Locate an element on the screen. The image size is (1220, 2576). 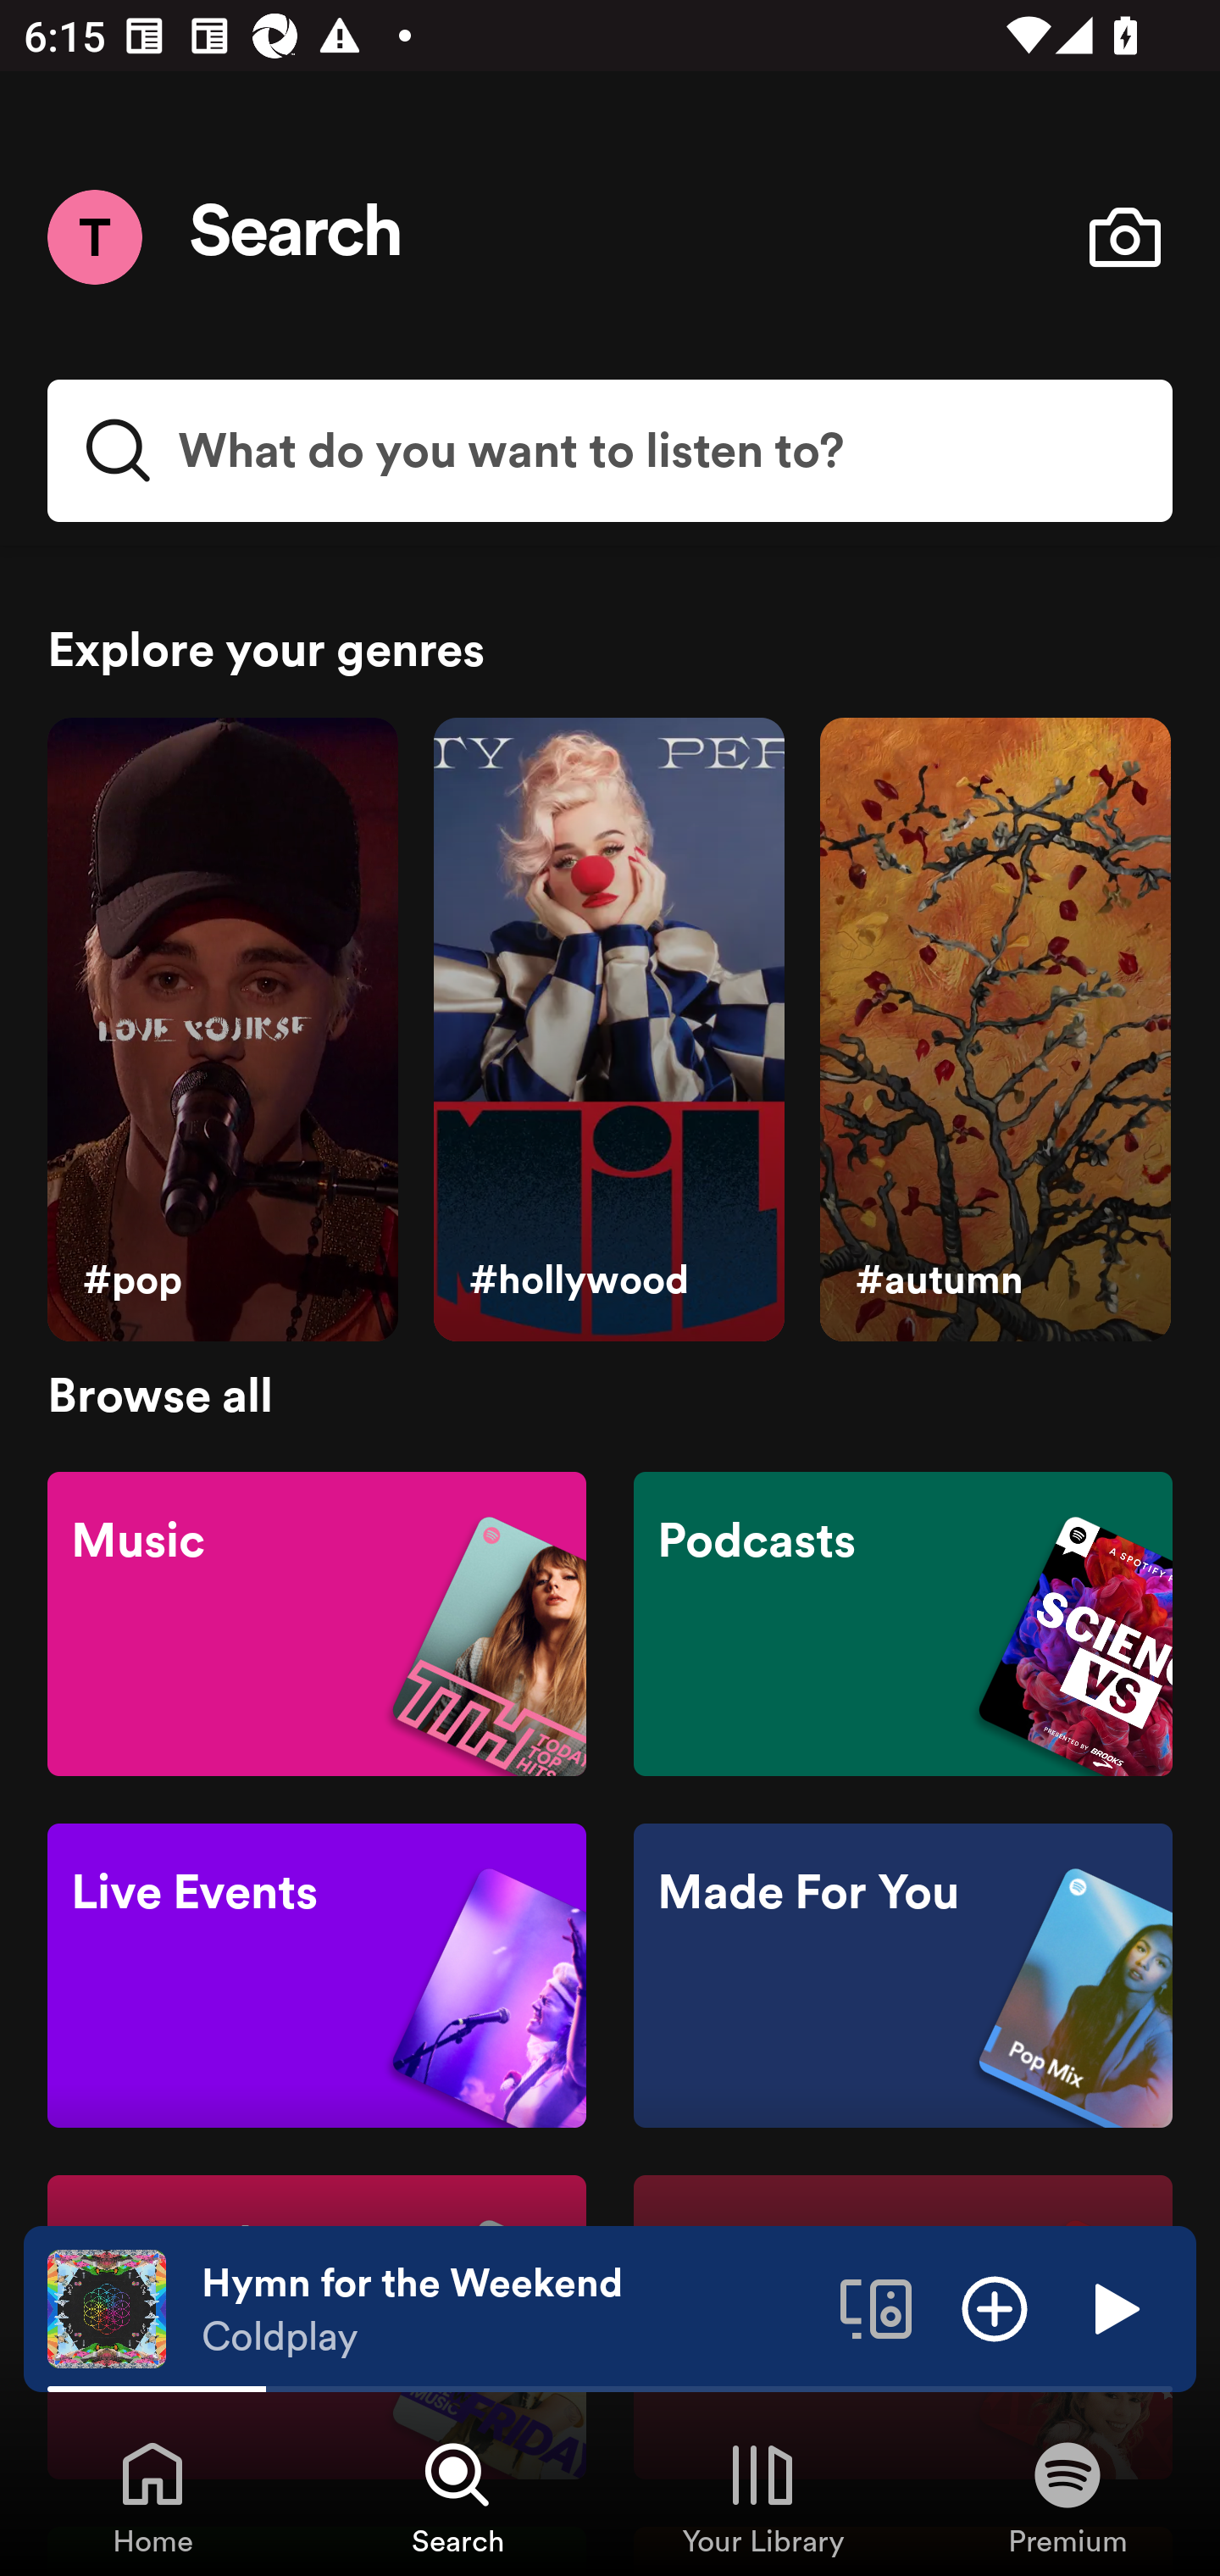
Premium, Tab 4 of 4 Premium Premium is located at coordinates (1067, 2496).